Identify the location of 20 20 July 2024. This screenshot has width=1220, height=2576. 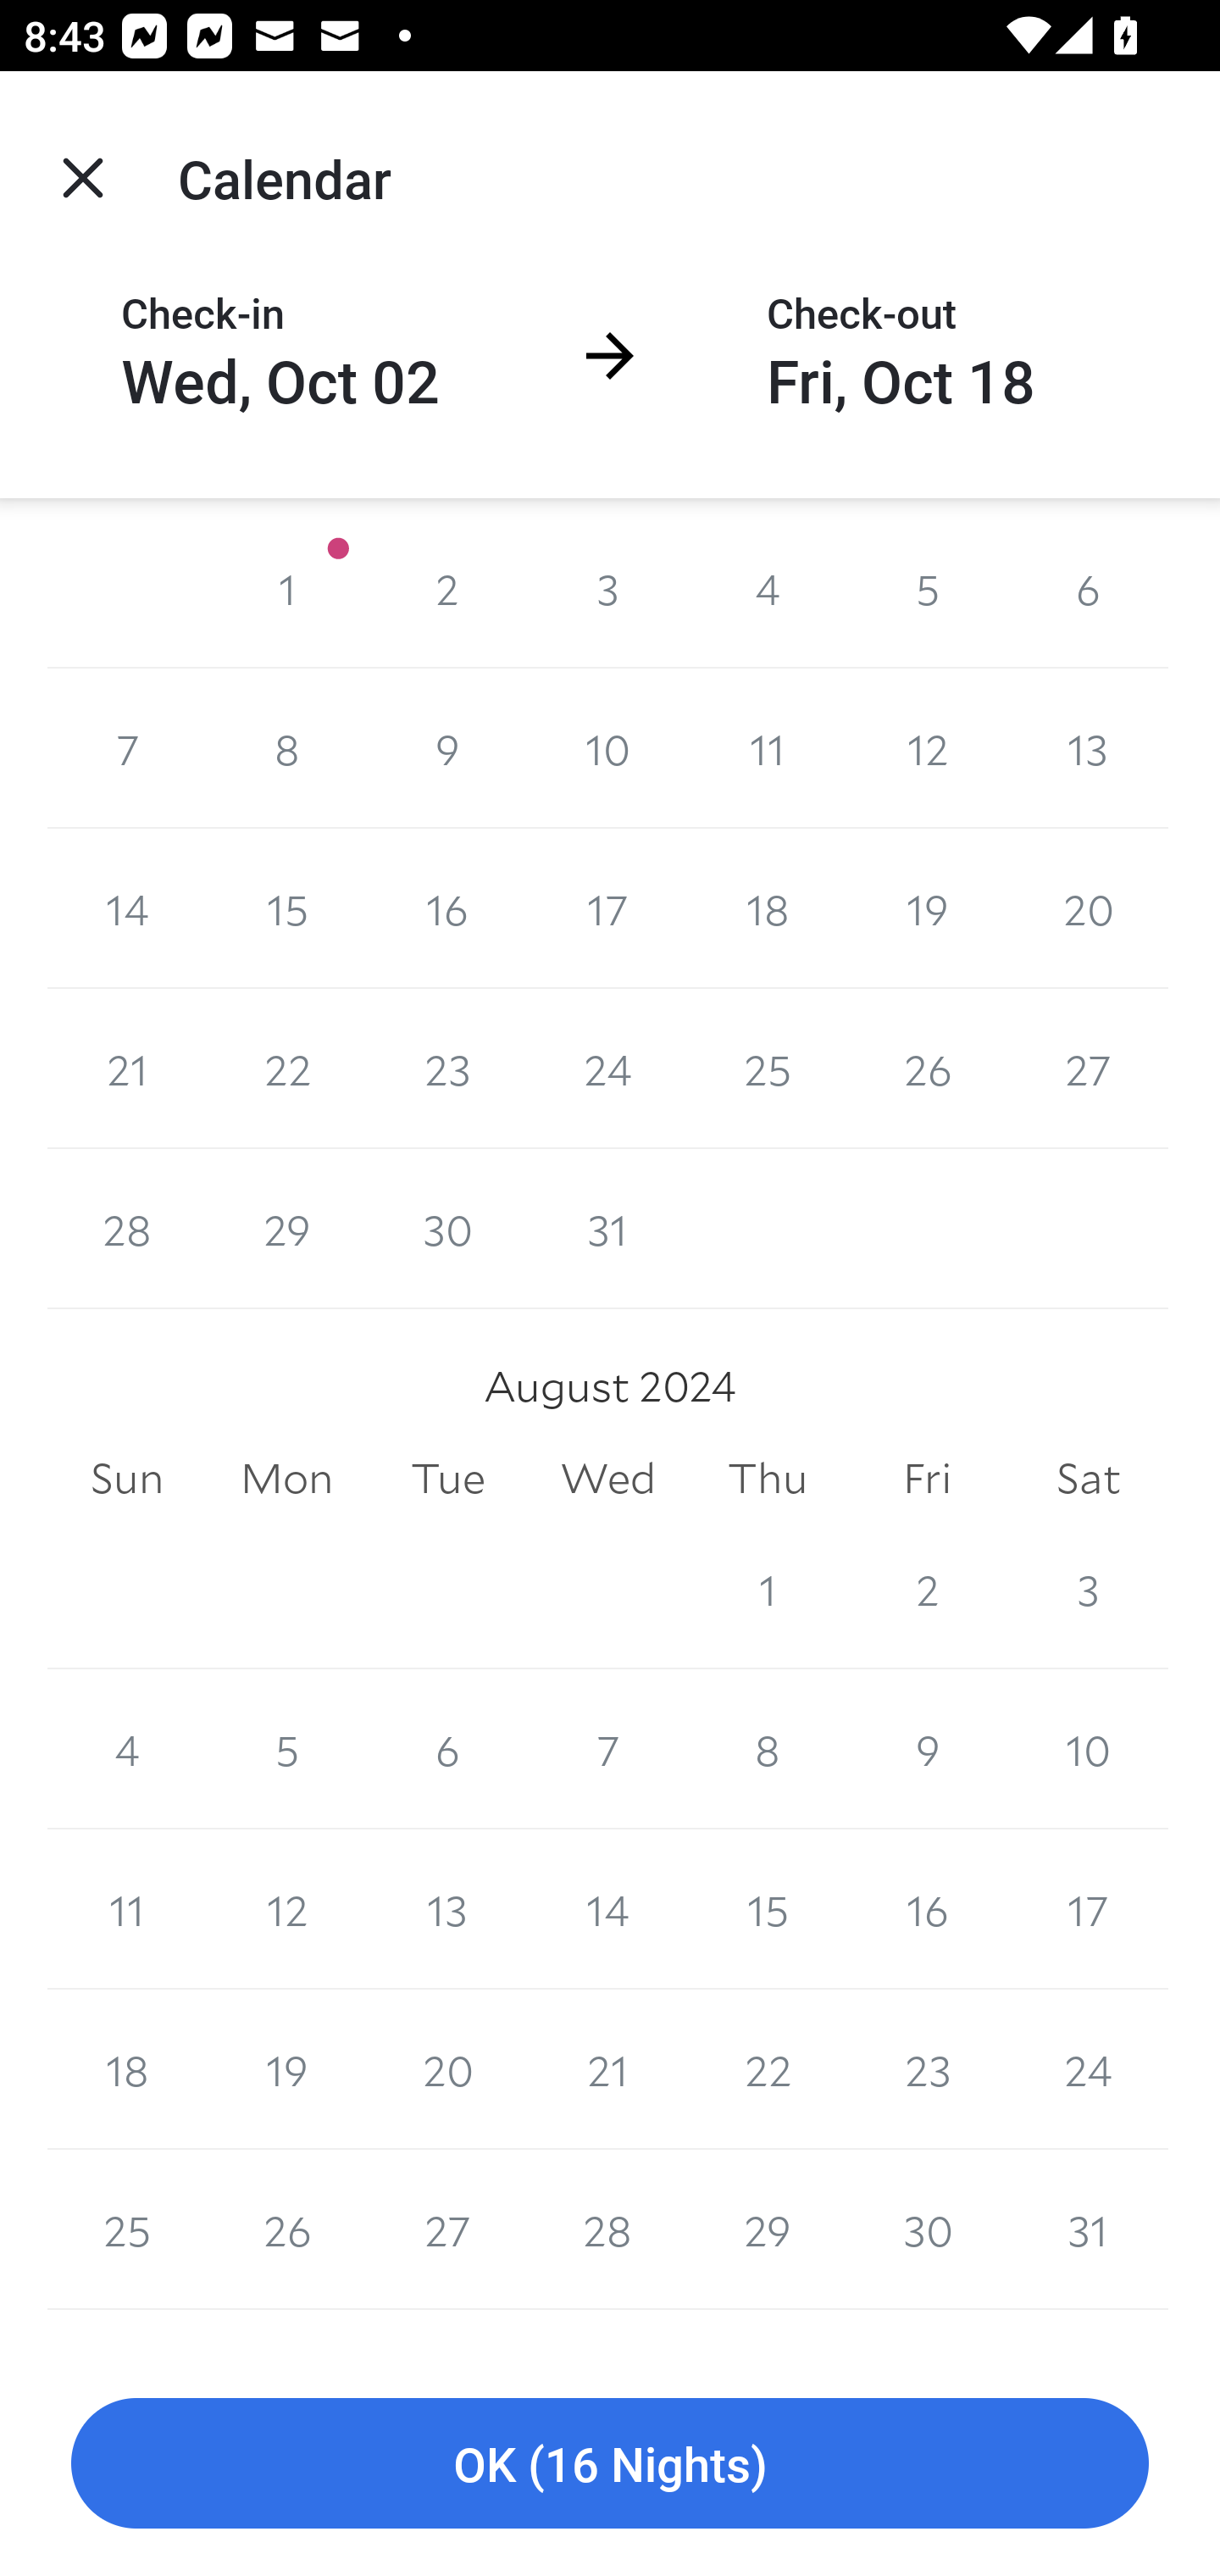
(1088, 908).